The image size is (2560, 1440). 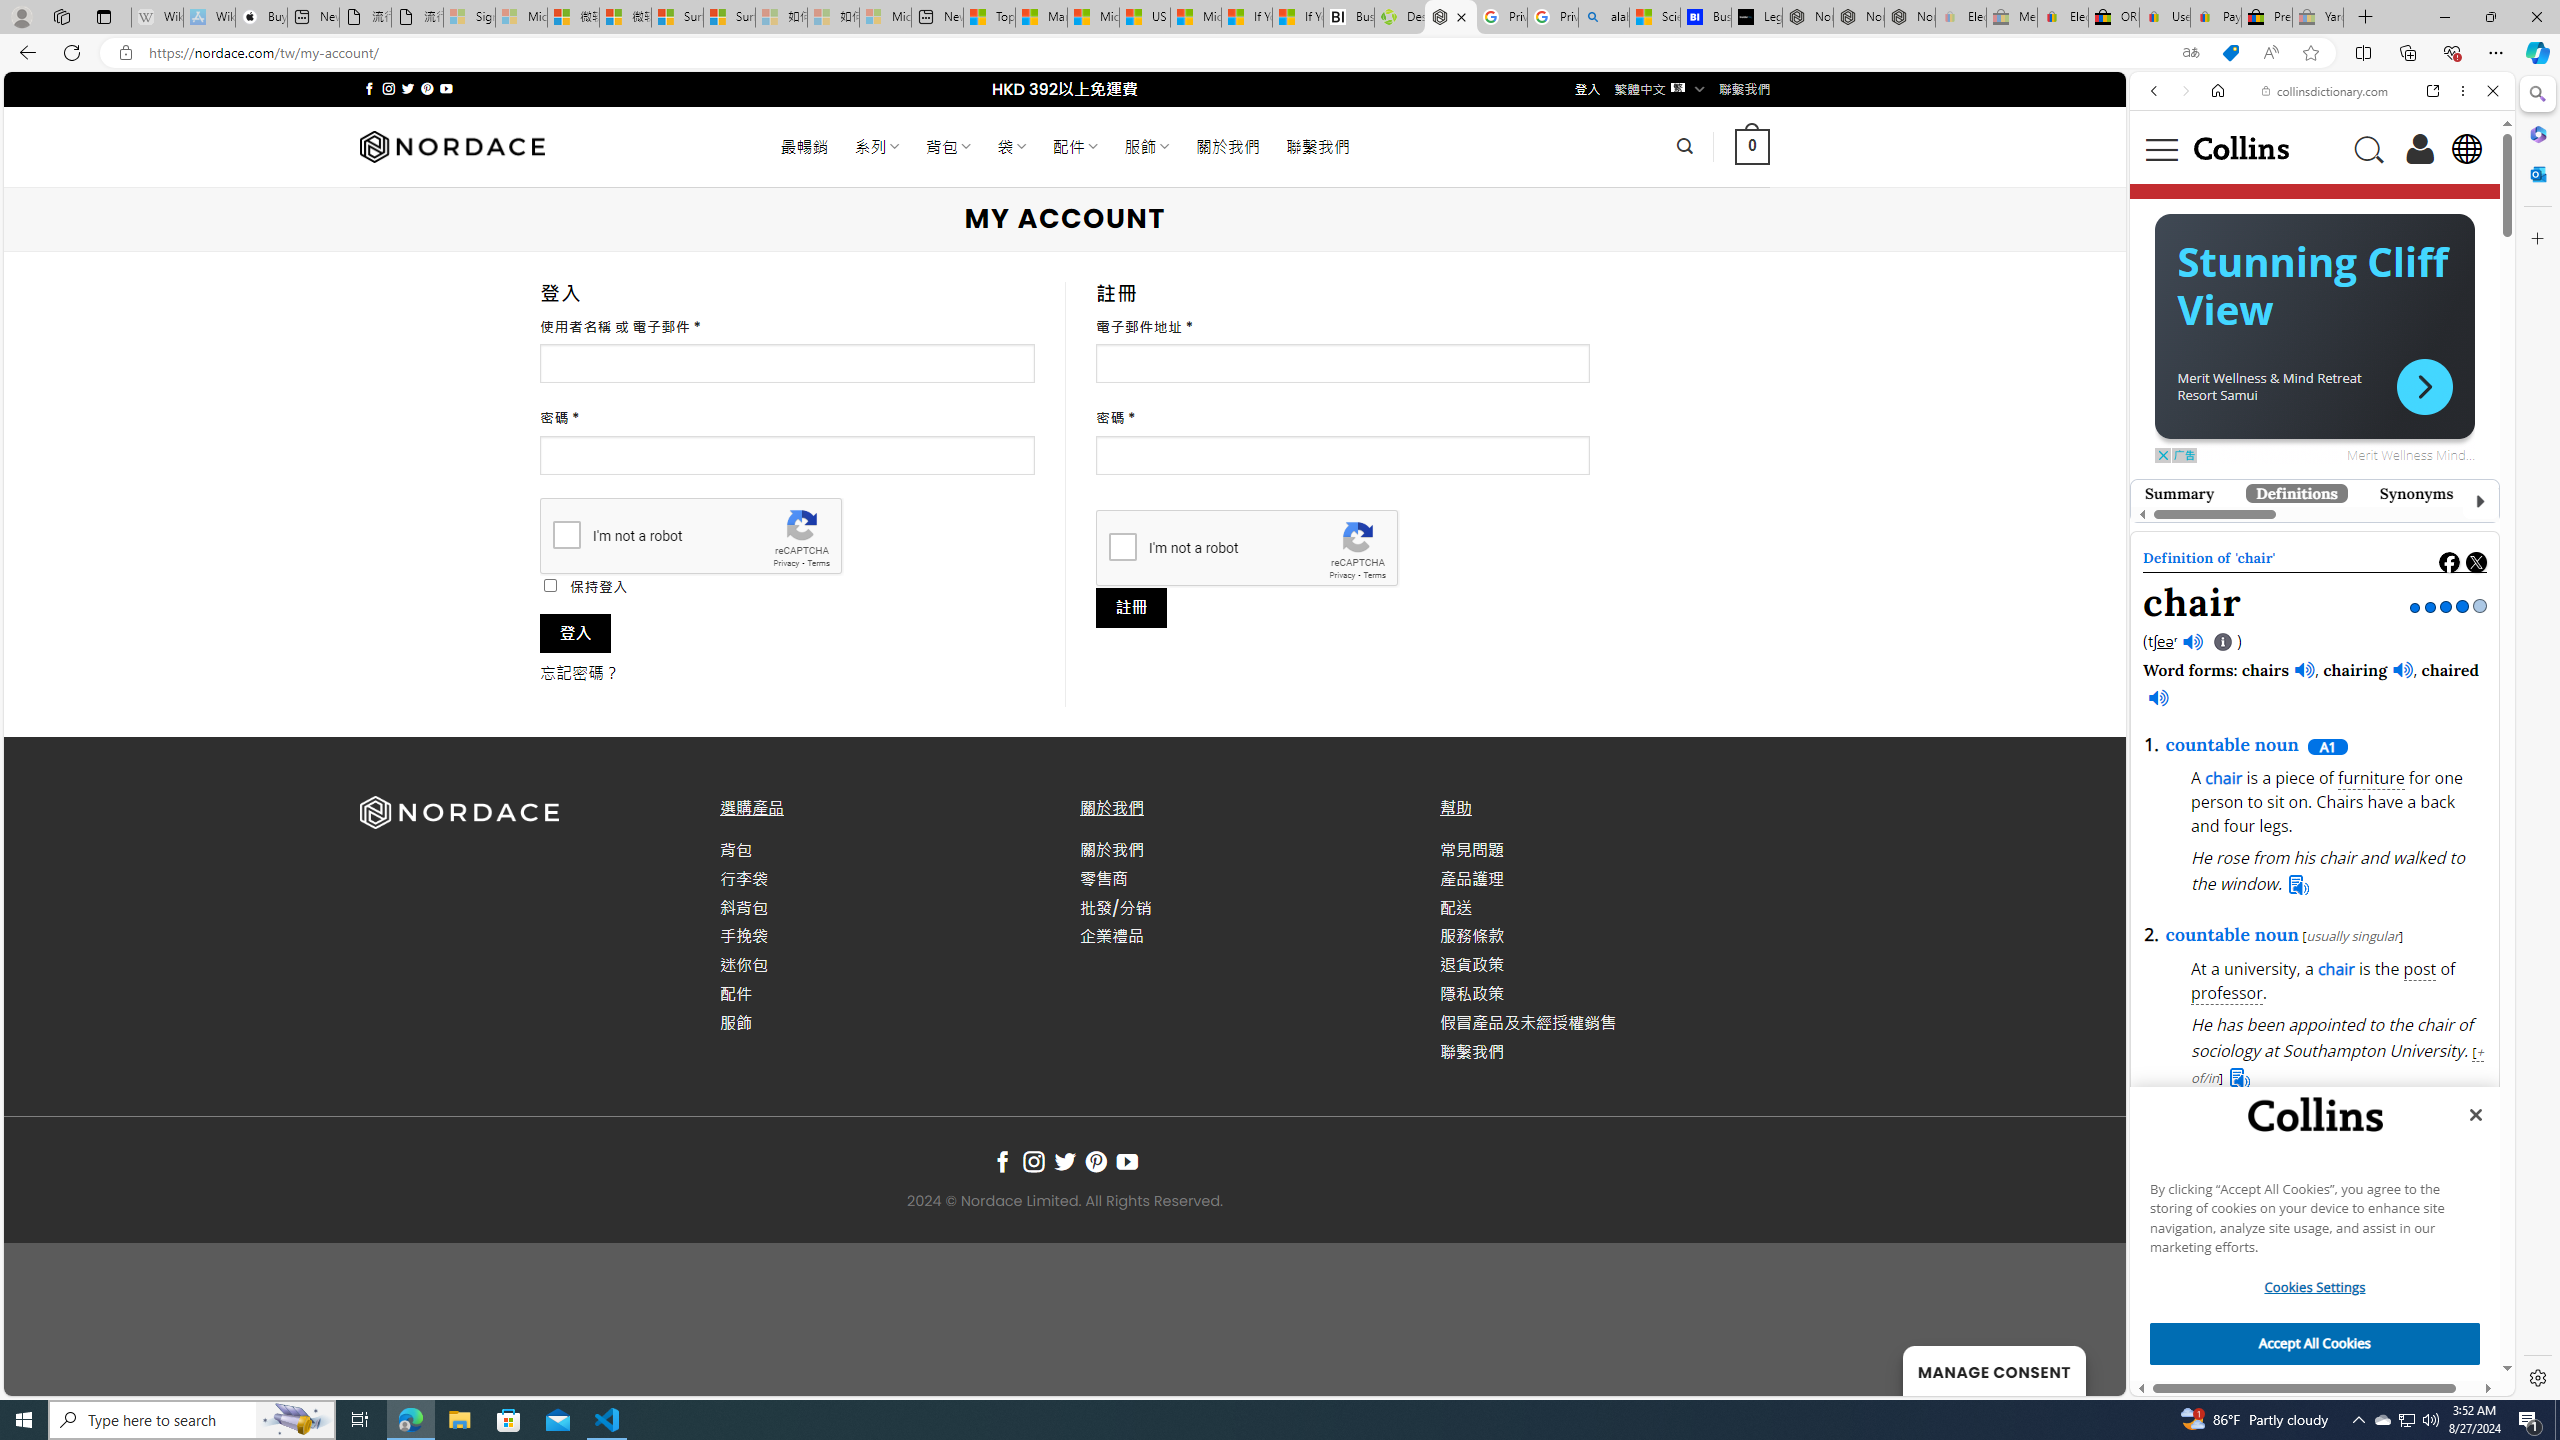 I want to click on pronounce, so click(x=2174, y=382).